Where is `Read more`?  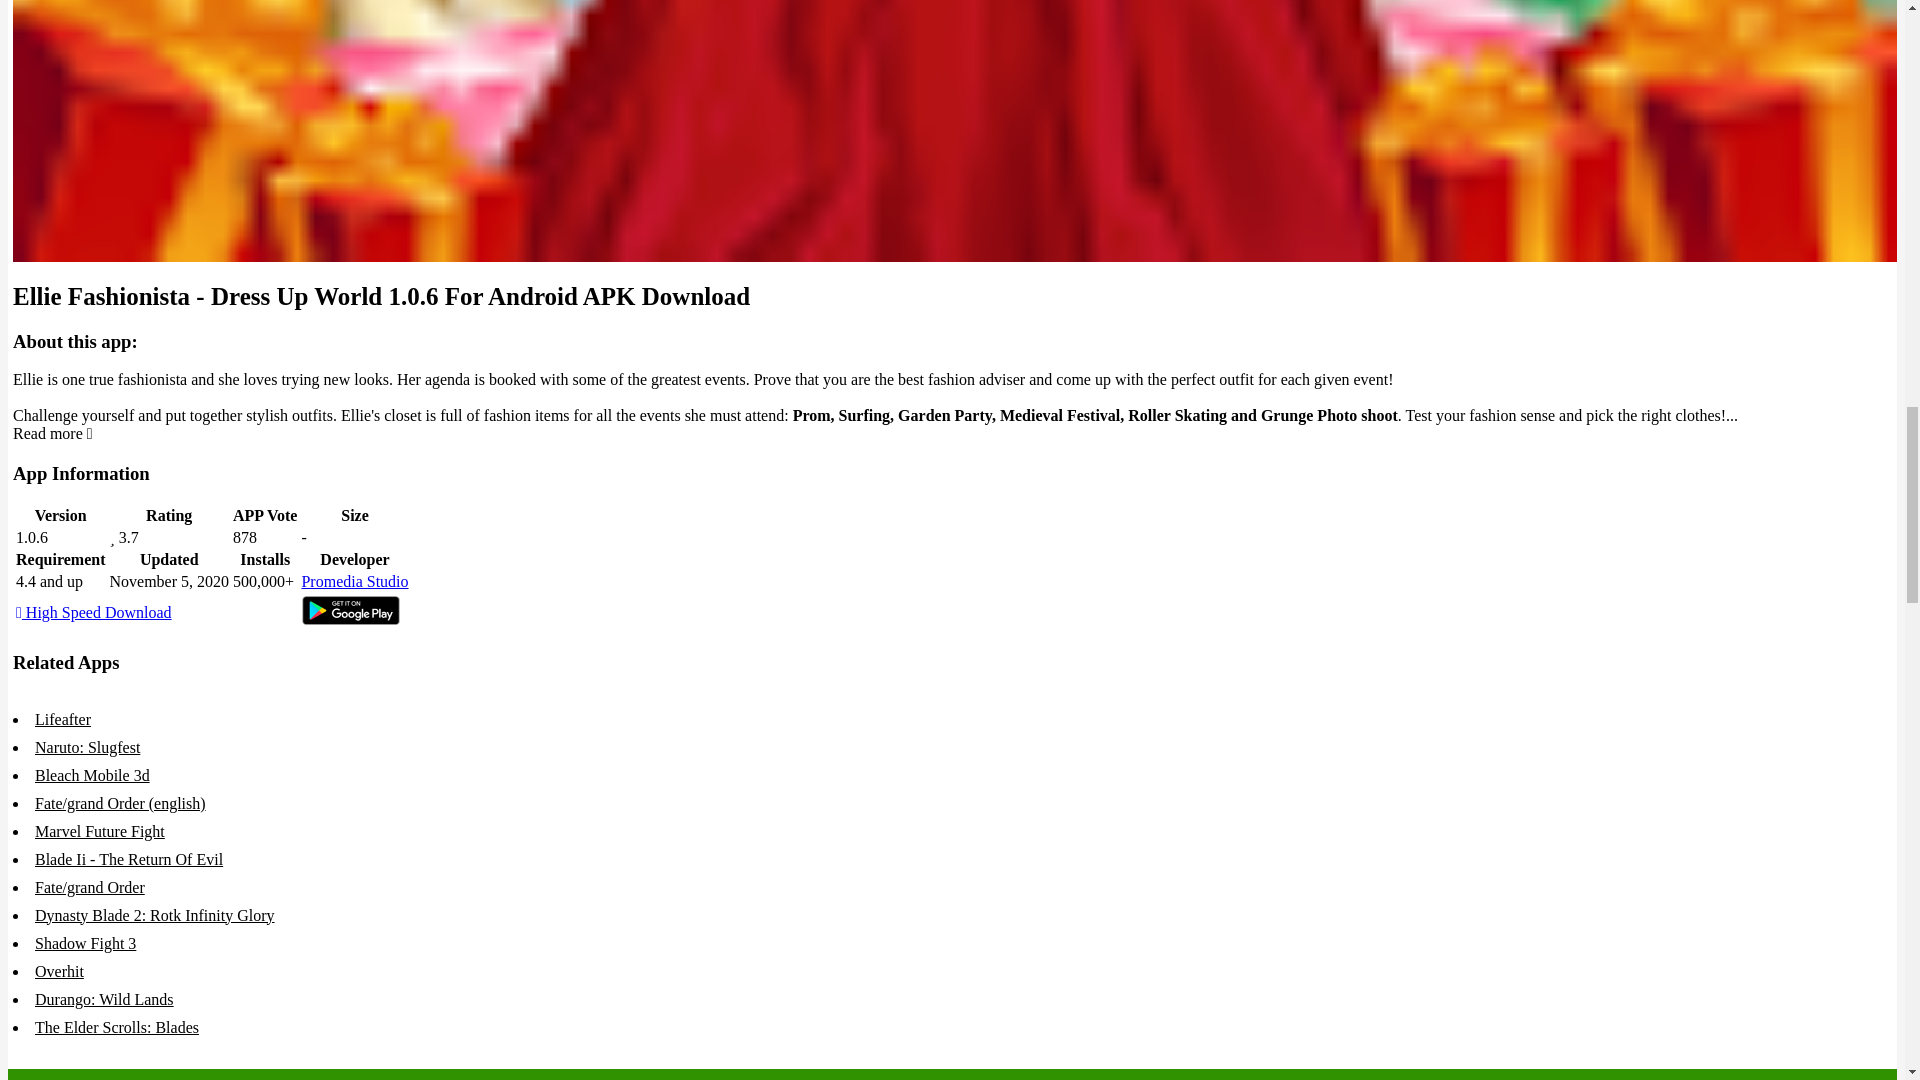 Read more is located at coordinates (52, 433).